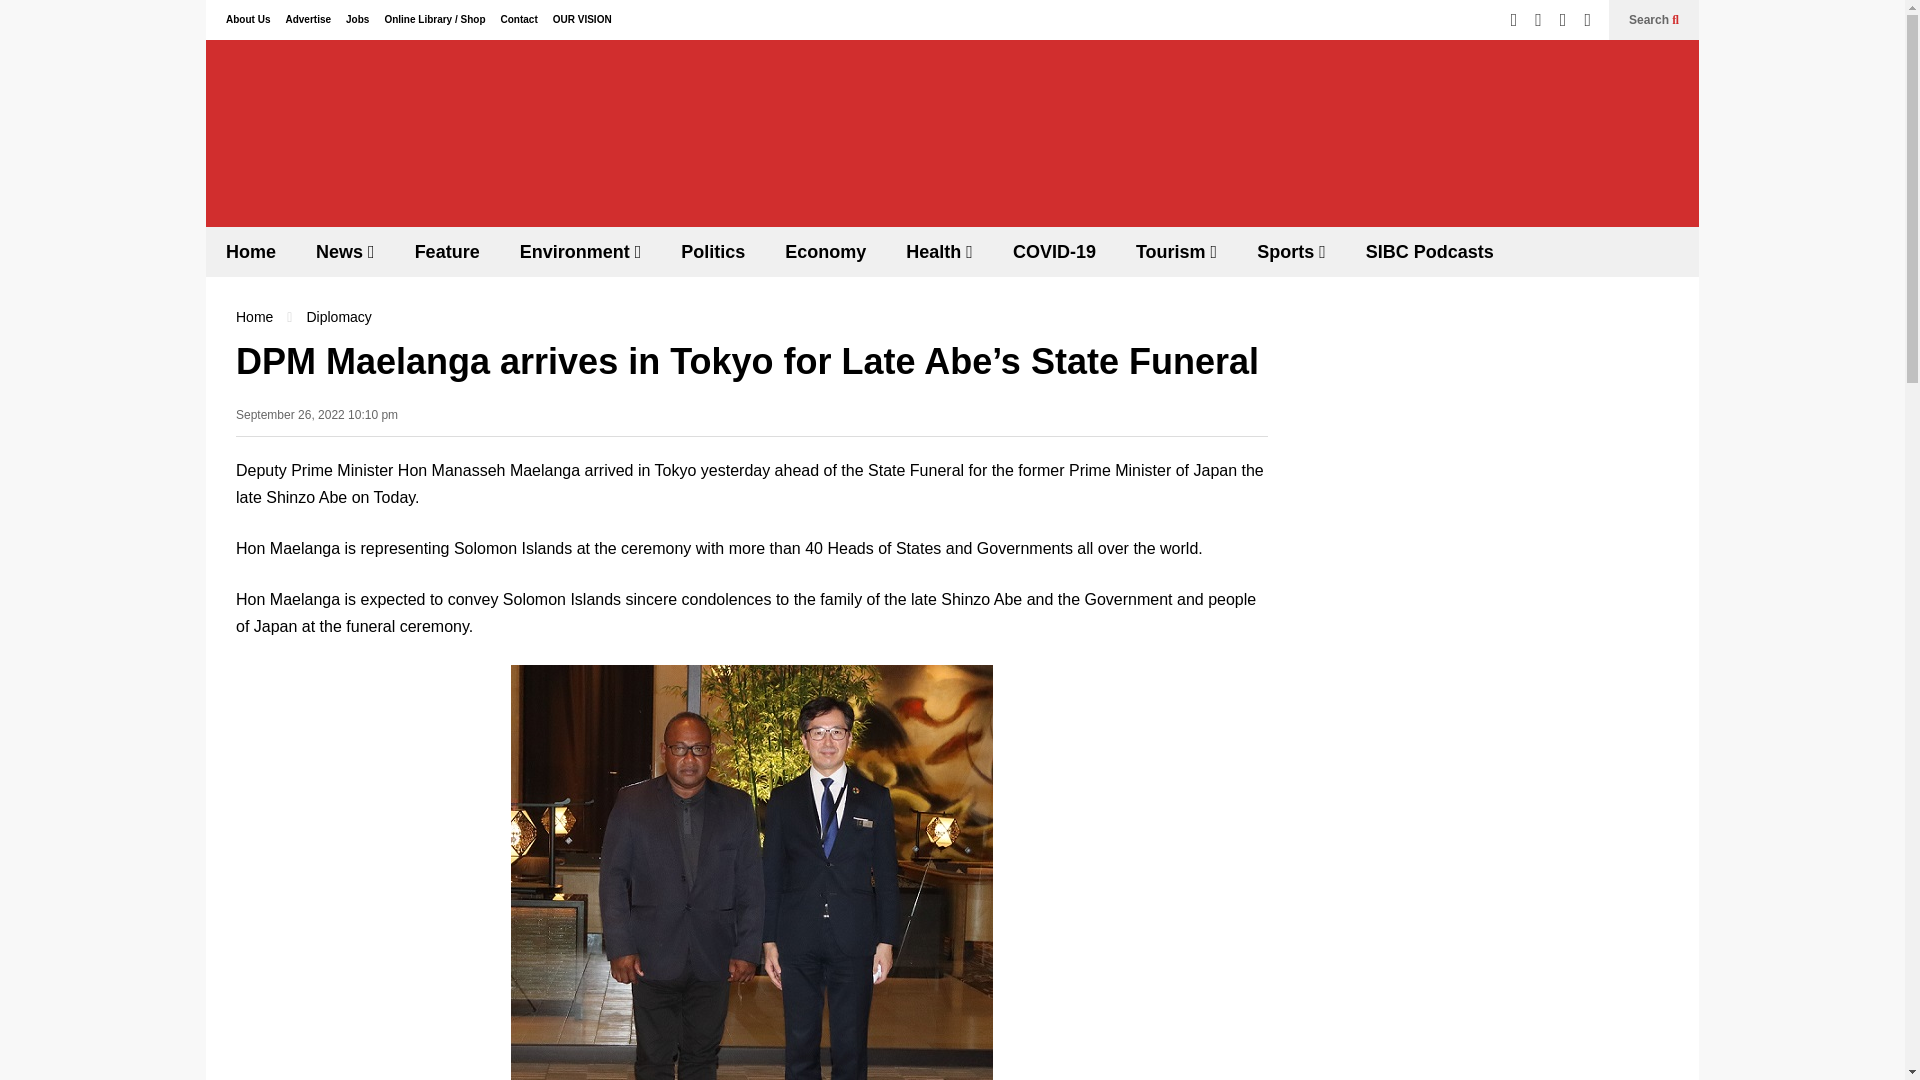  Describe the element at coordinates (250, 251) in the screenshot. I see `Home` at that location.